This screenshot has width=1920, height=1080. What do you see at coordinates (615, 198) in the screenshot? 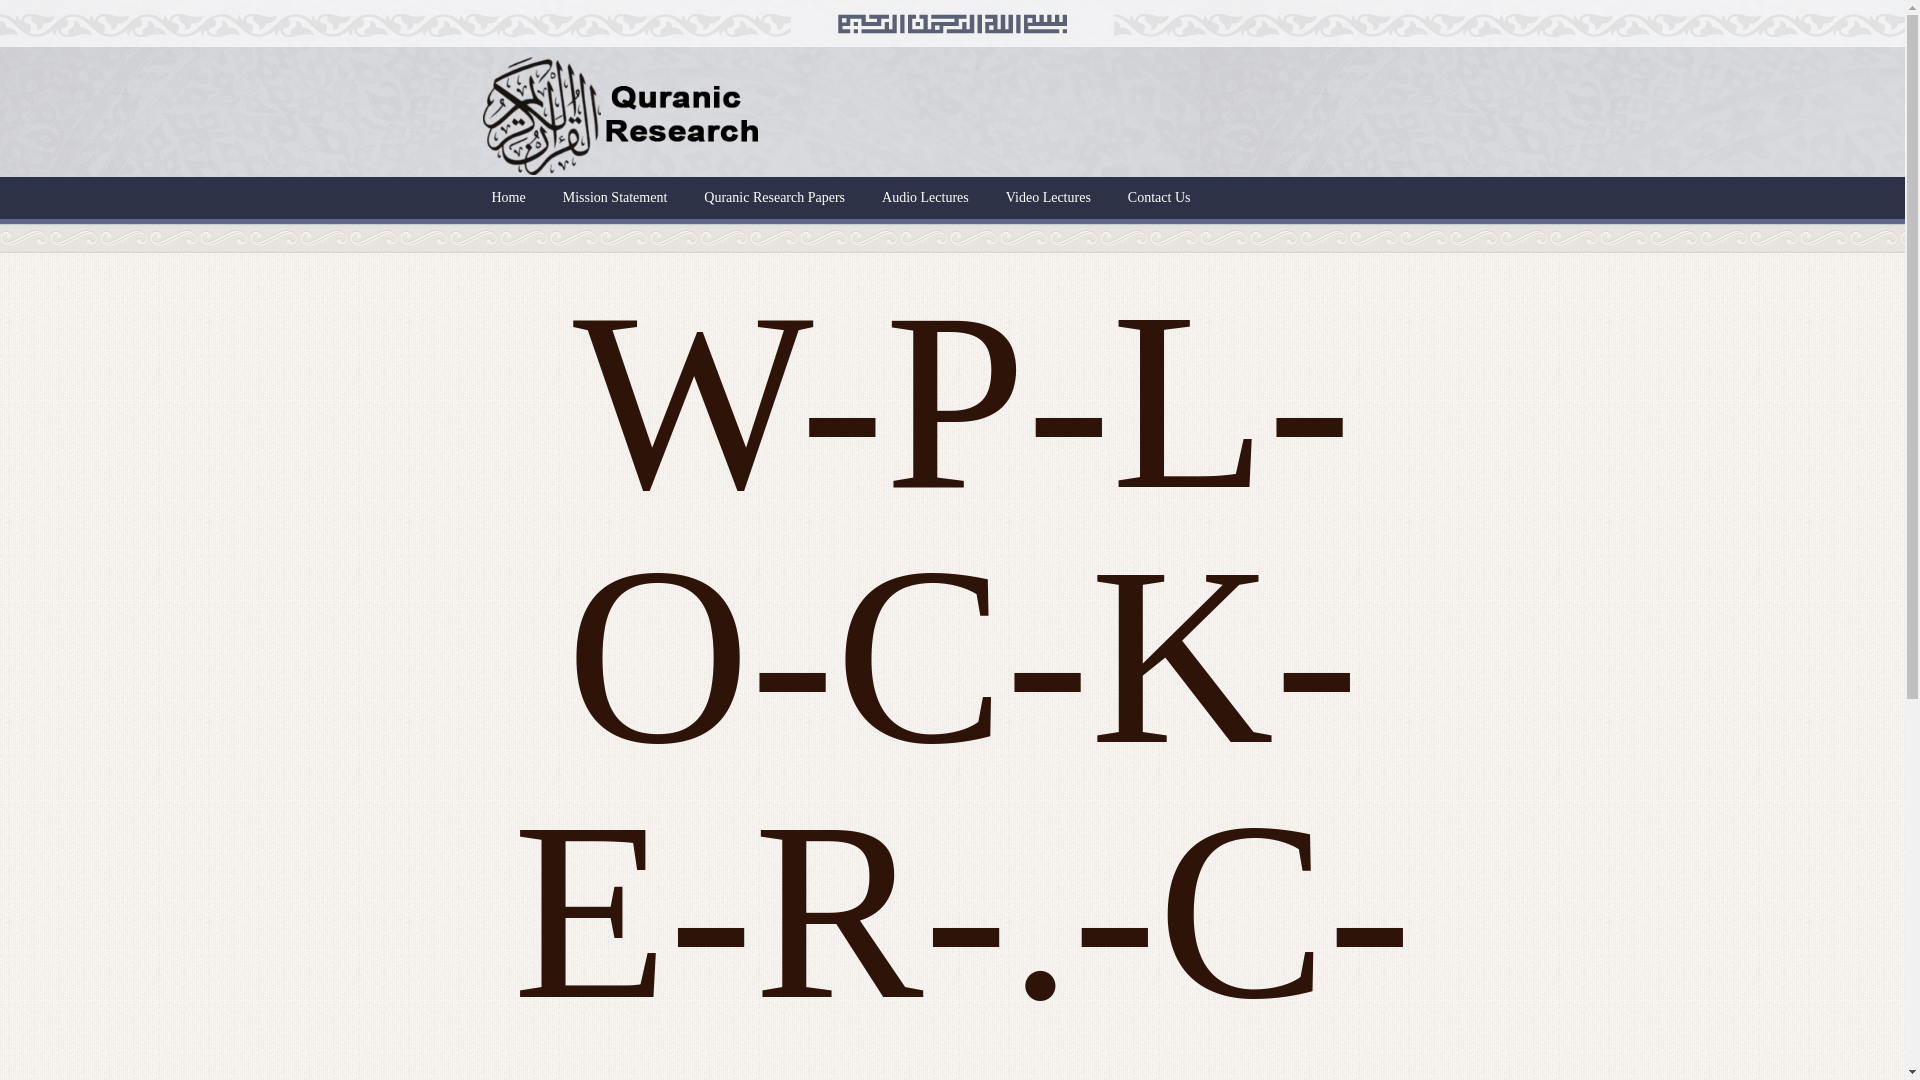
I see `Mission Statement` at bounding box center [615, 198].